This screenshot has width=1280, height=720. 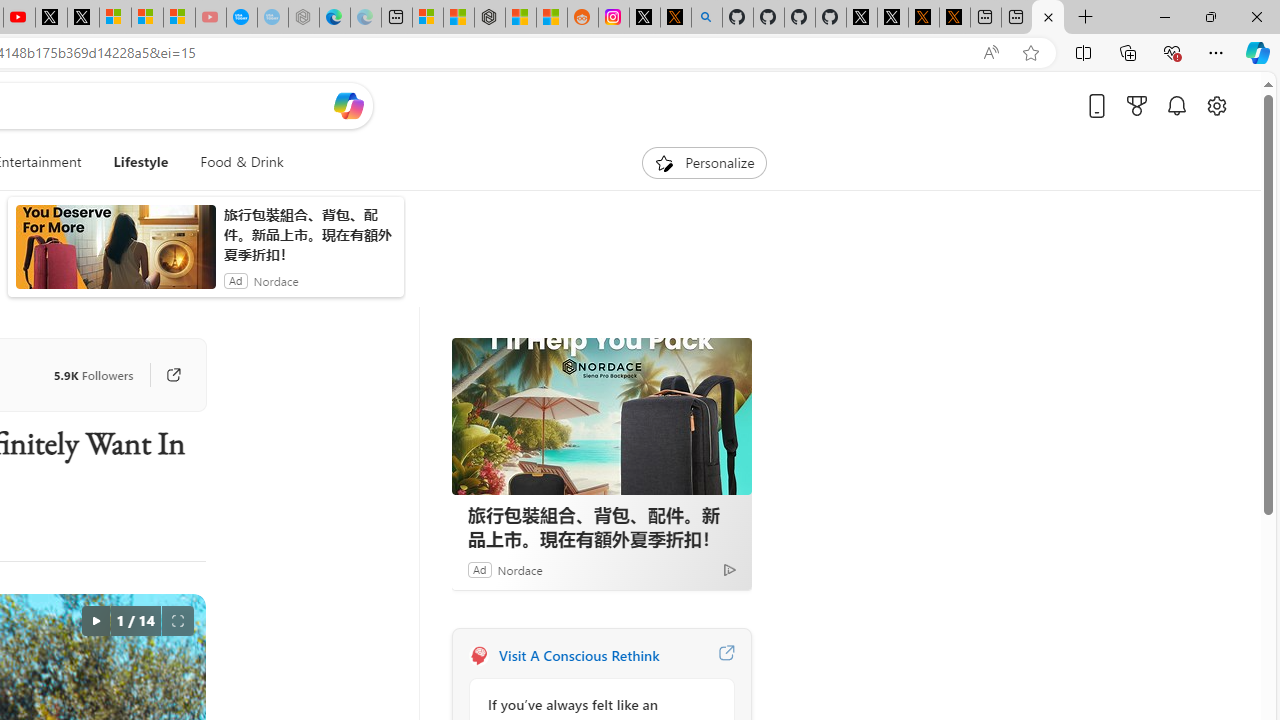 I want to click on Health, so click(x=34, y=267).